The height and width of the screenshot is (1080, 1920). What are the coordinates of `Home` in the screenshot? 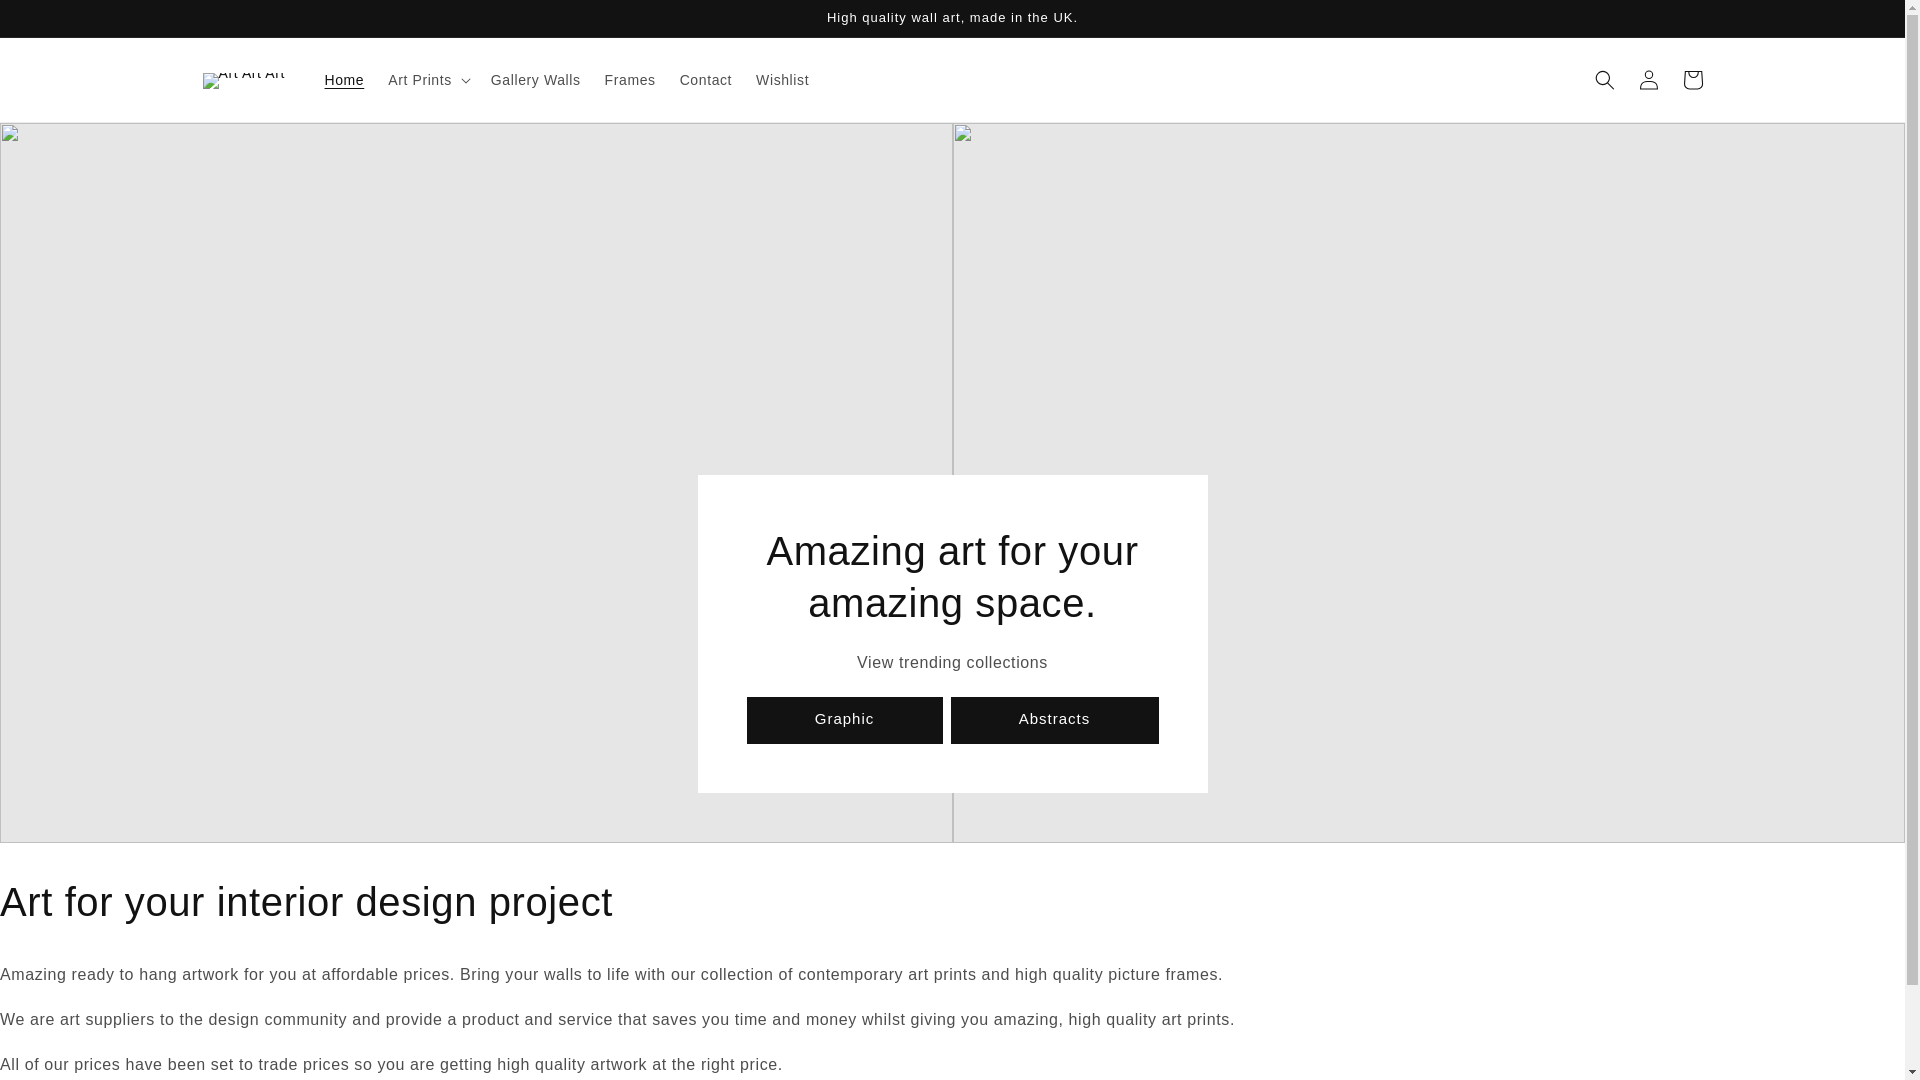 It's located at (344, 80).